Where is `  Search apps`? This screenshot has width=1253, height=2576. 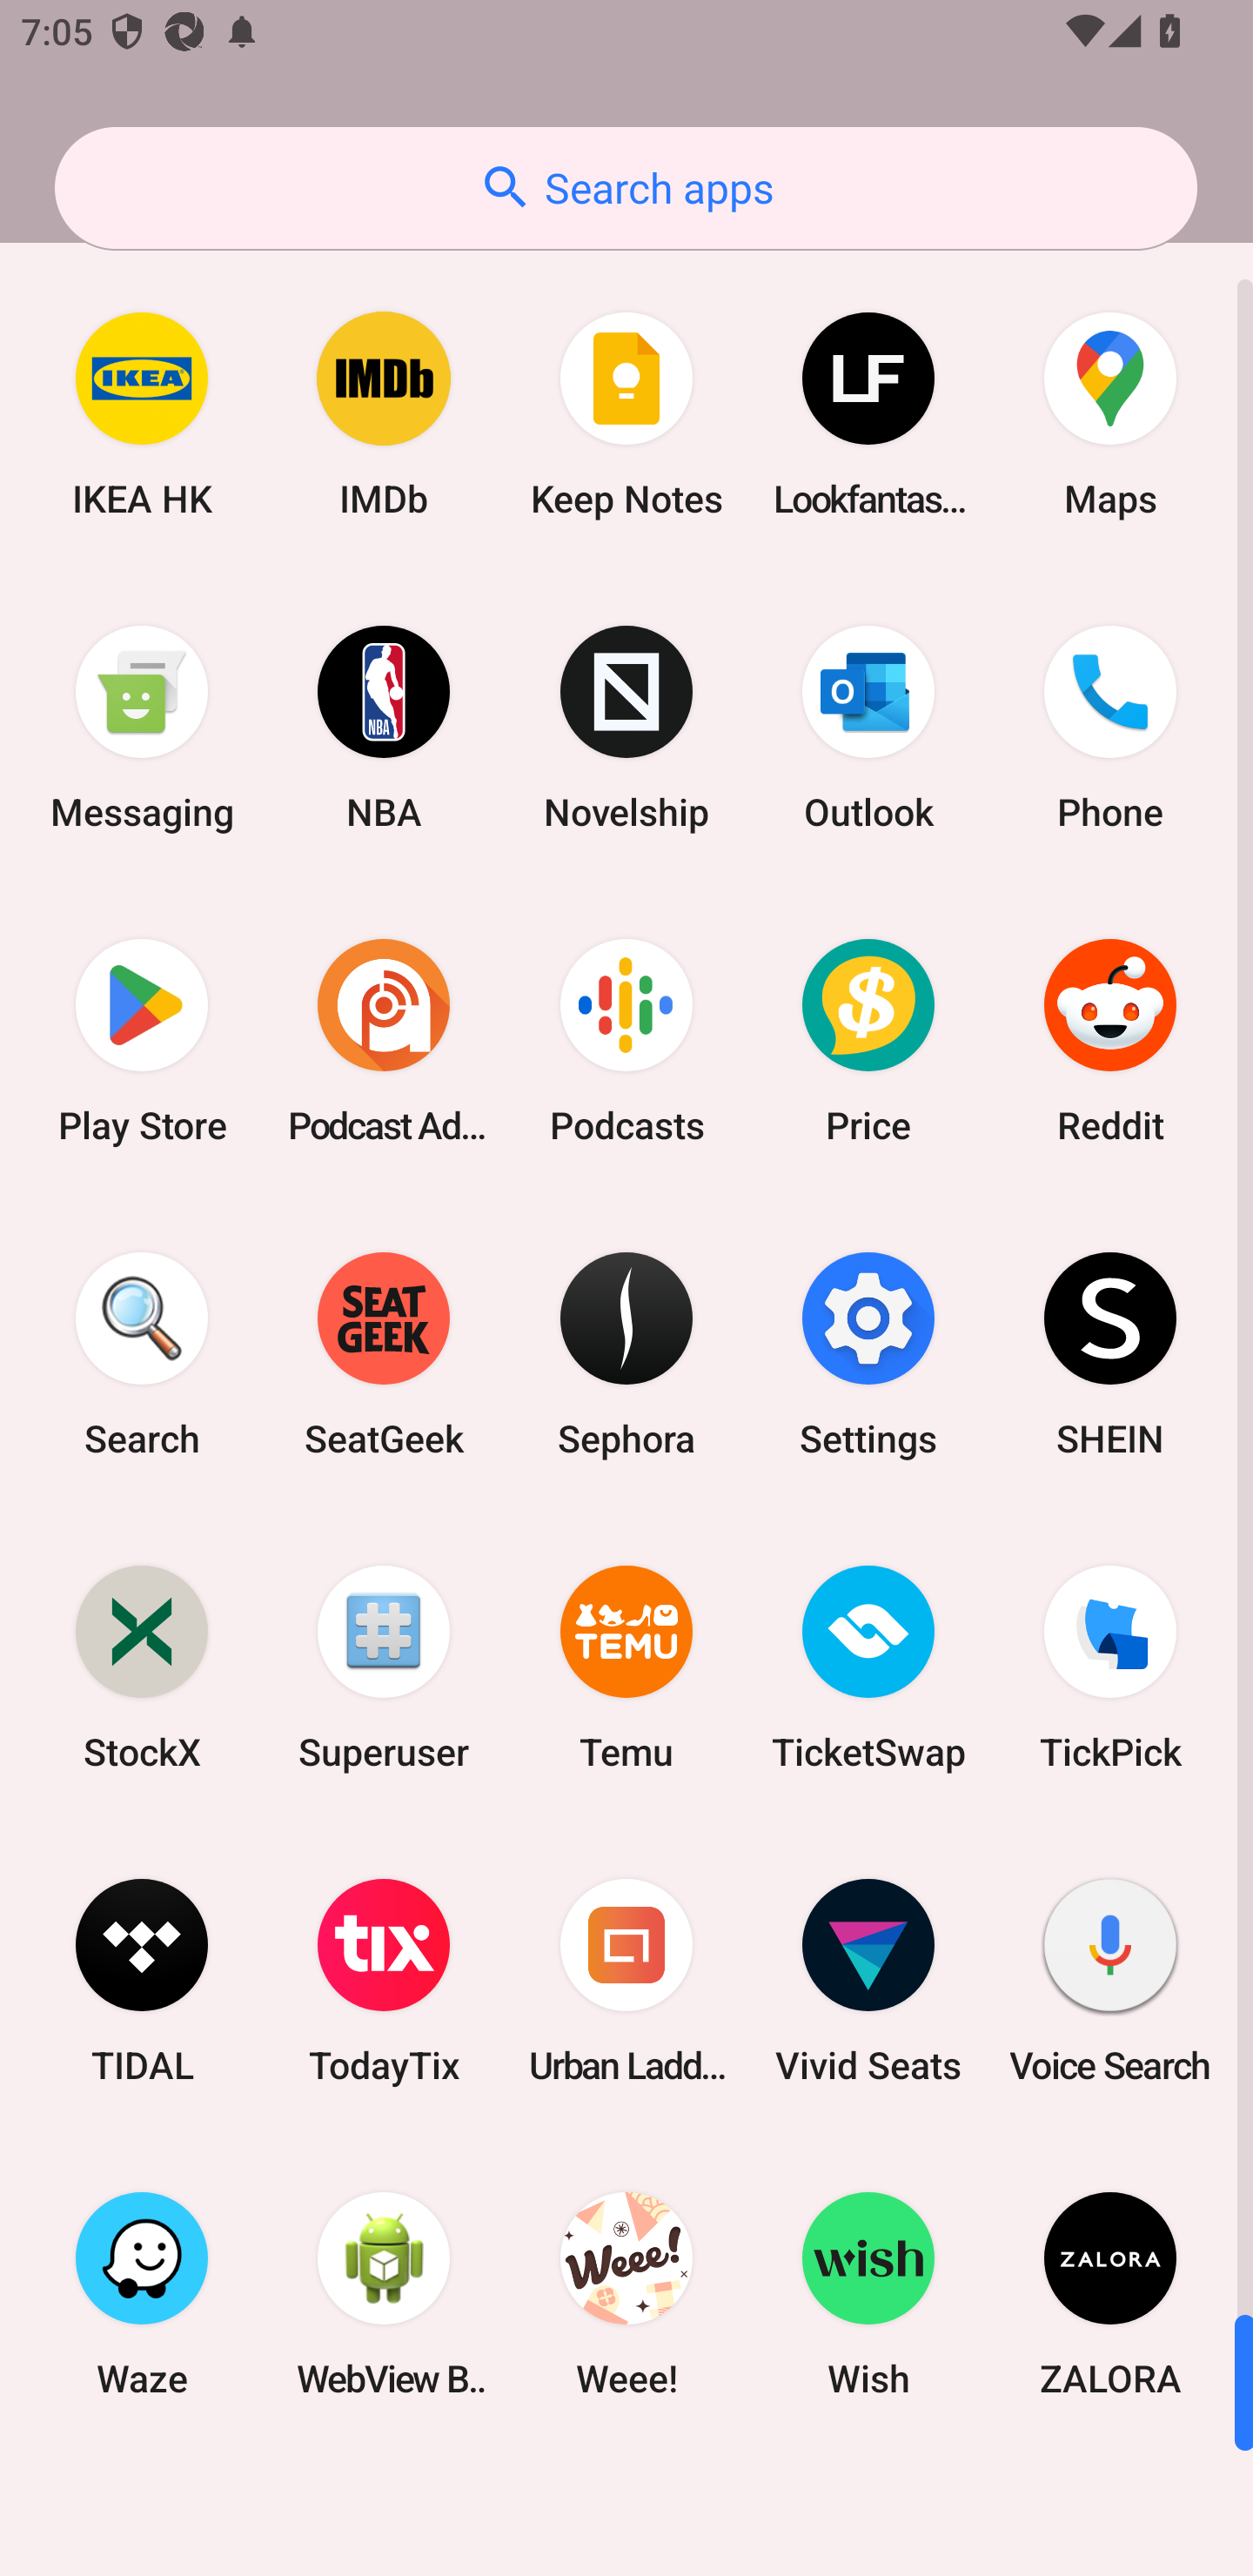   Search apps is located at coordinates (626, 188).